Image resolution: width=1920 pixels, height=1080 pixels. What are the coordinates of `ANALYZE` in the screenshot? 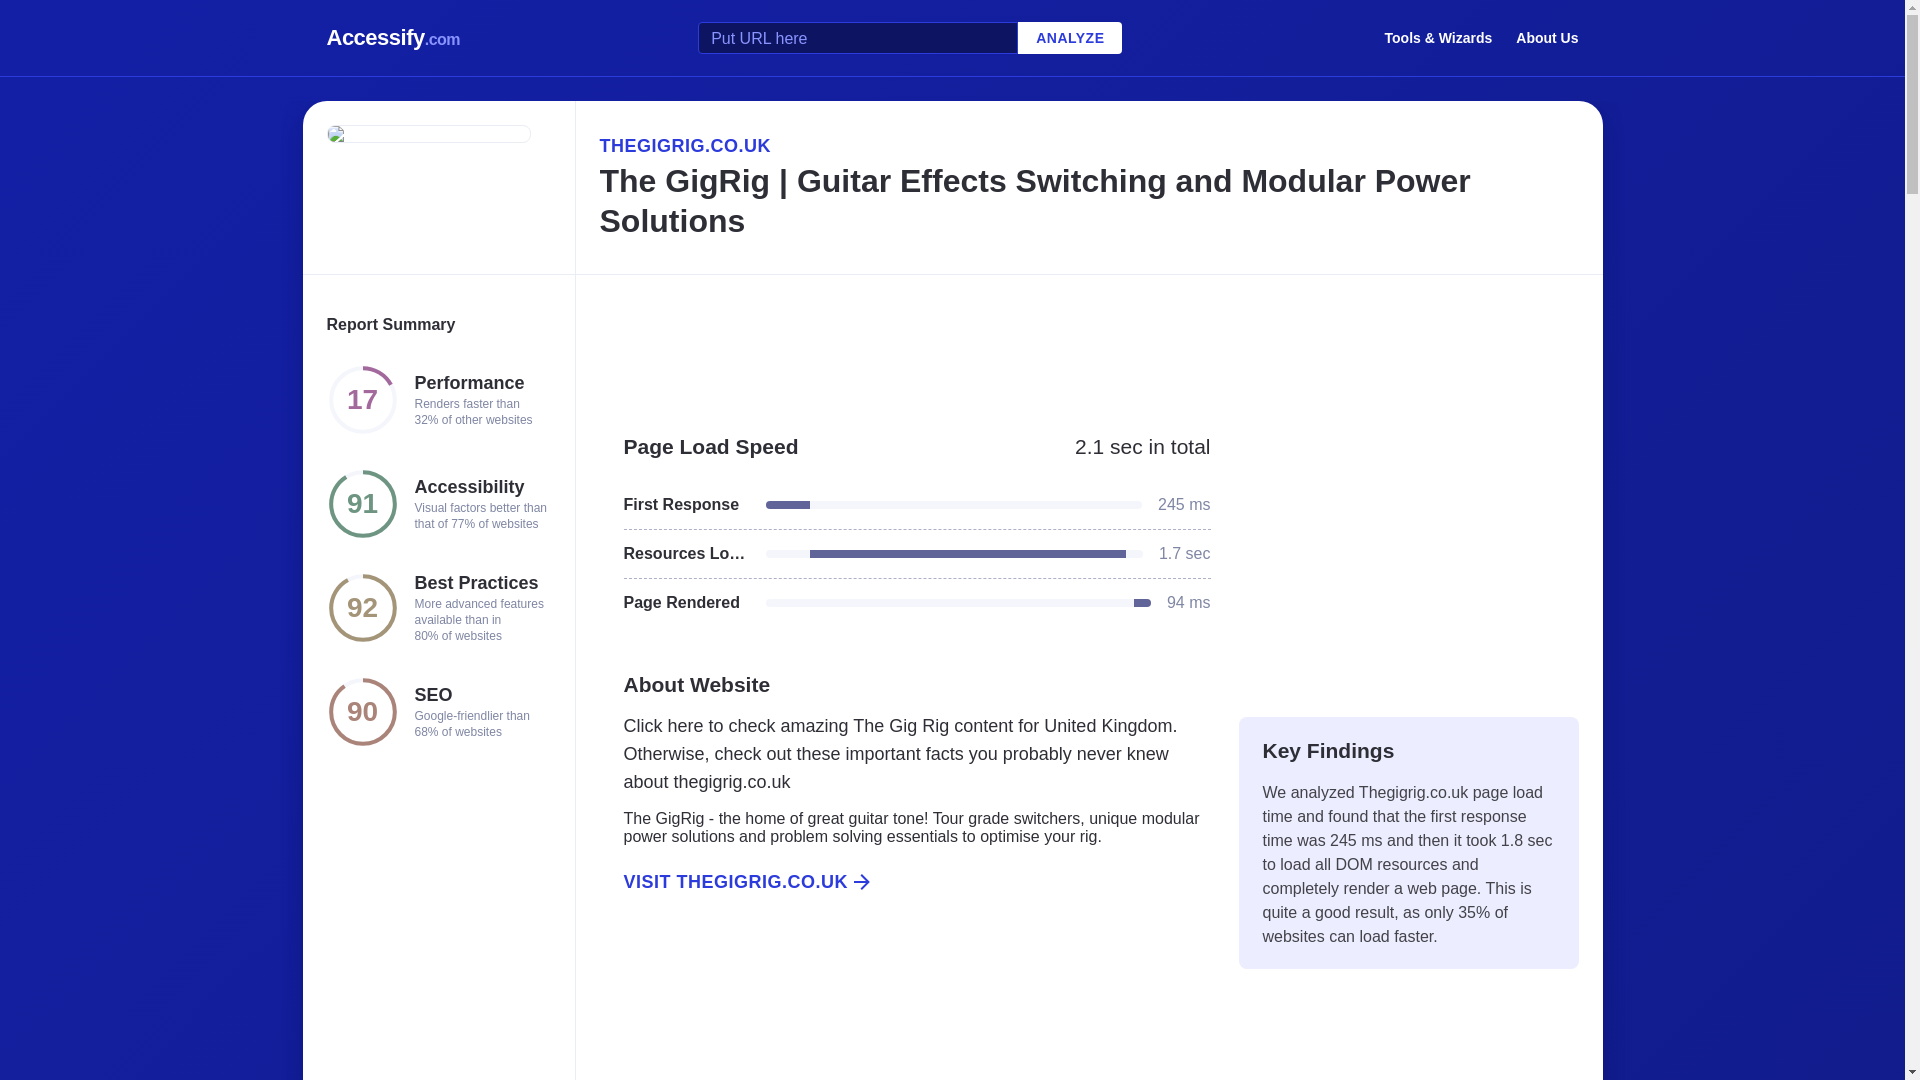 It's located at (1069, 38).